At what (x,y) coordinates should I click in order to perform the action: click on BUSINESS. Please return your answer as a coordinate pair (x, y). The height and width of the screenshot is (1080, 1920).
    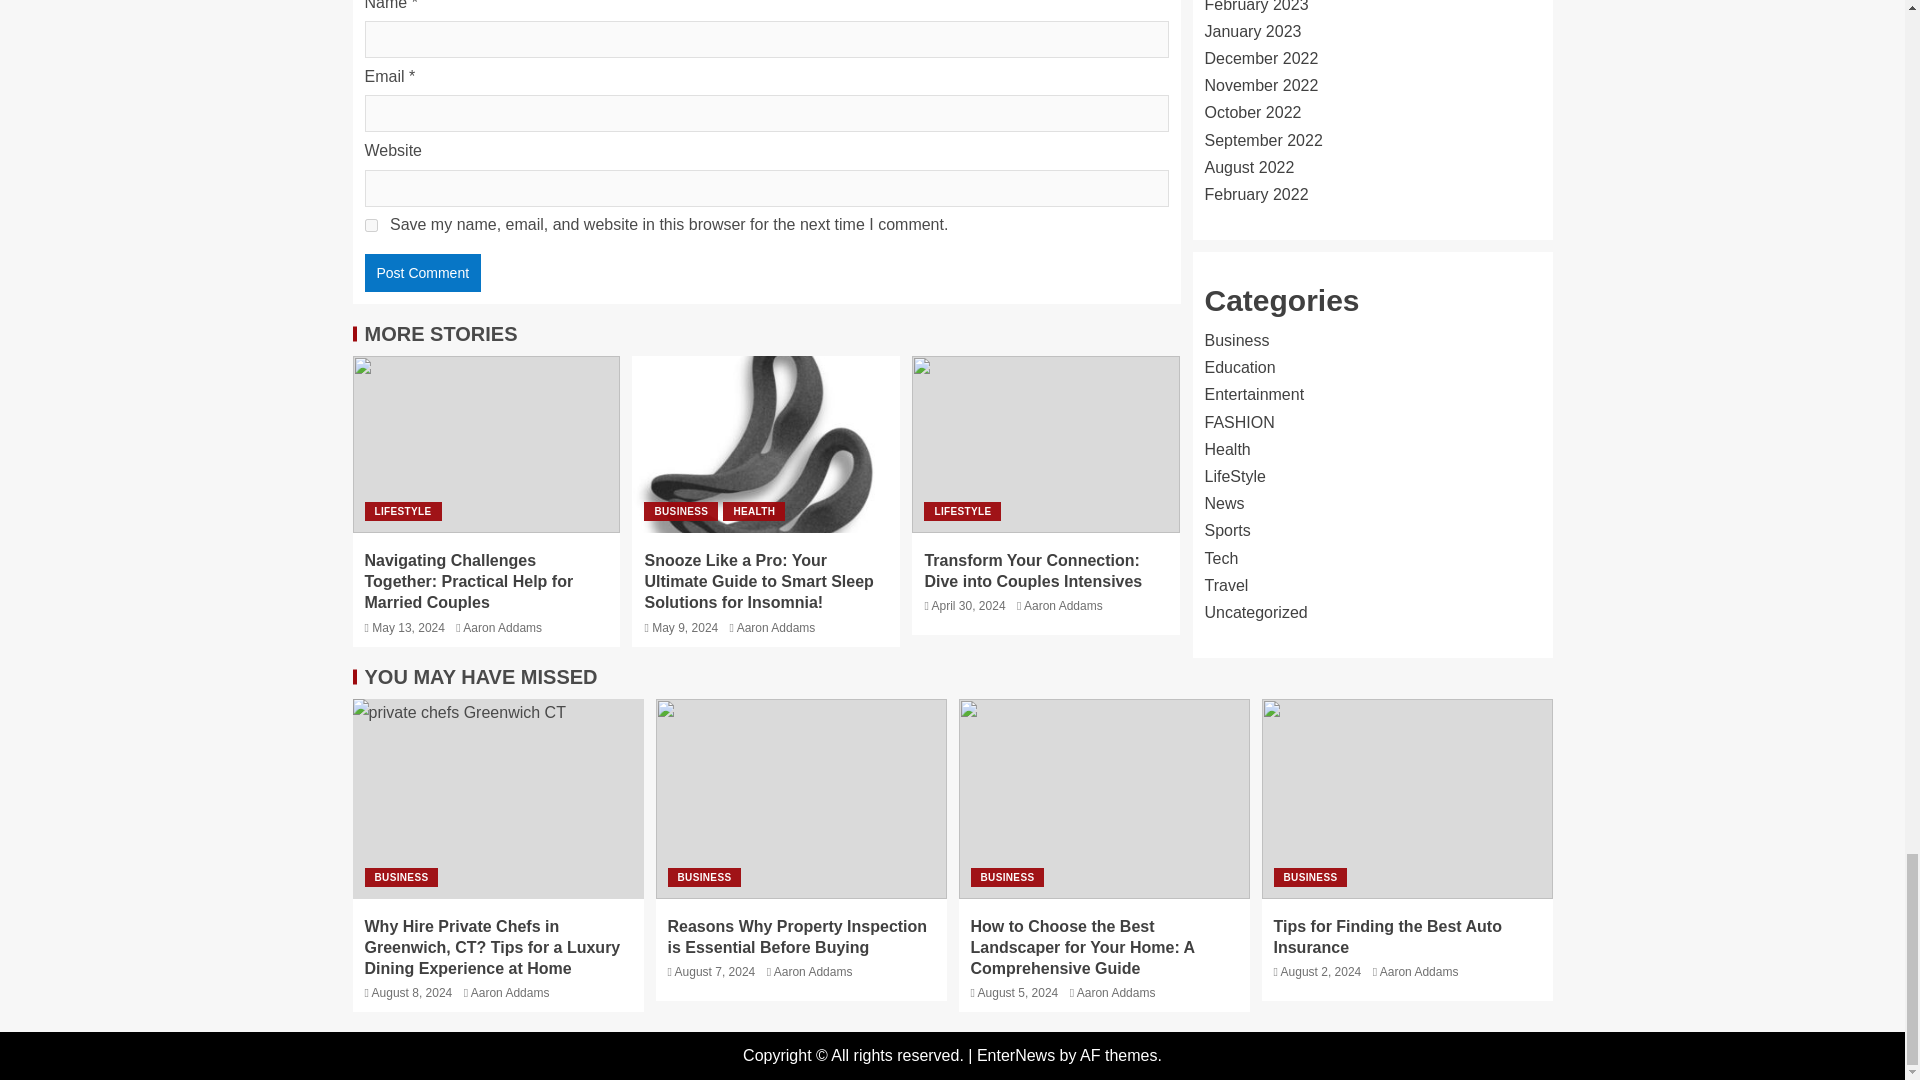
    Looking at the image, I should click on (680, 511).